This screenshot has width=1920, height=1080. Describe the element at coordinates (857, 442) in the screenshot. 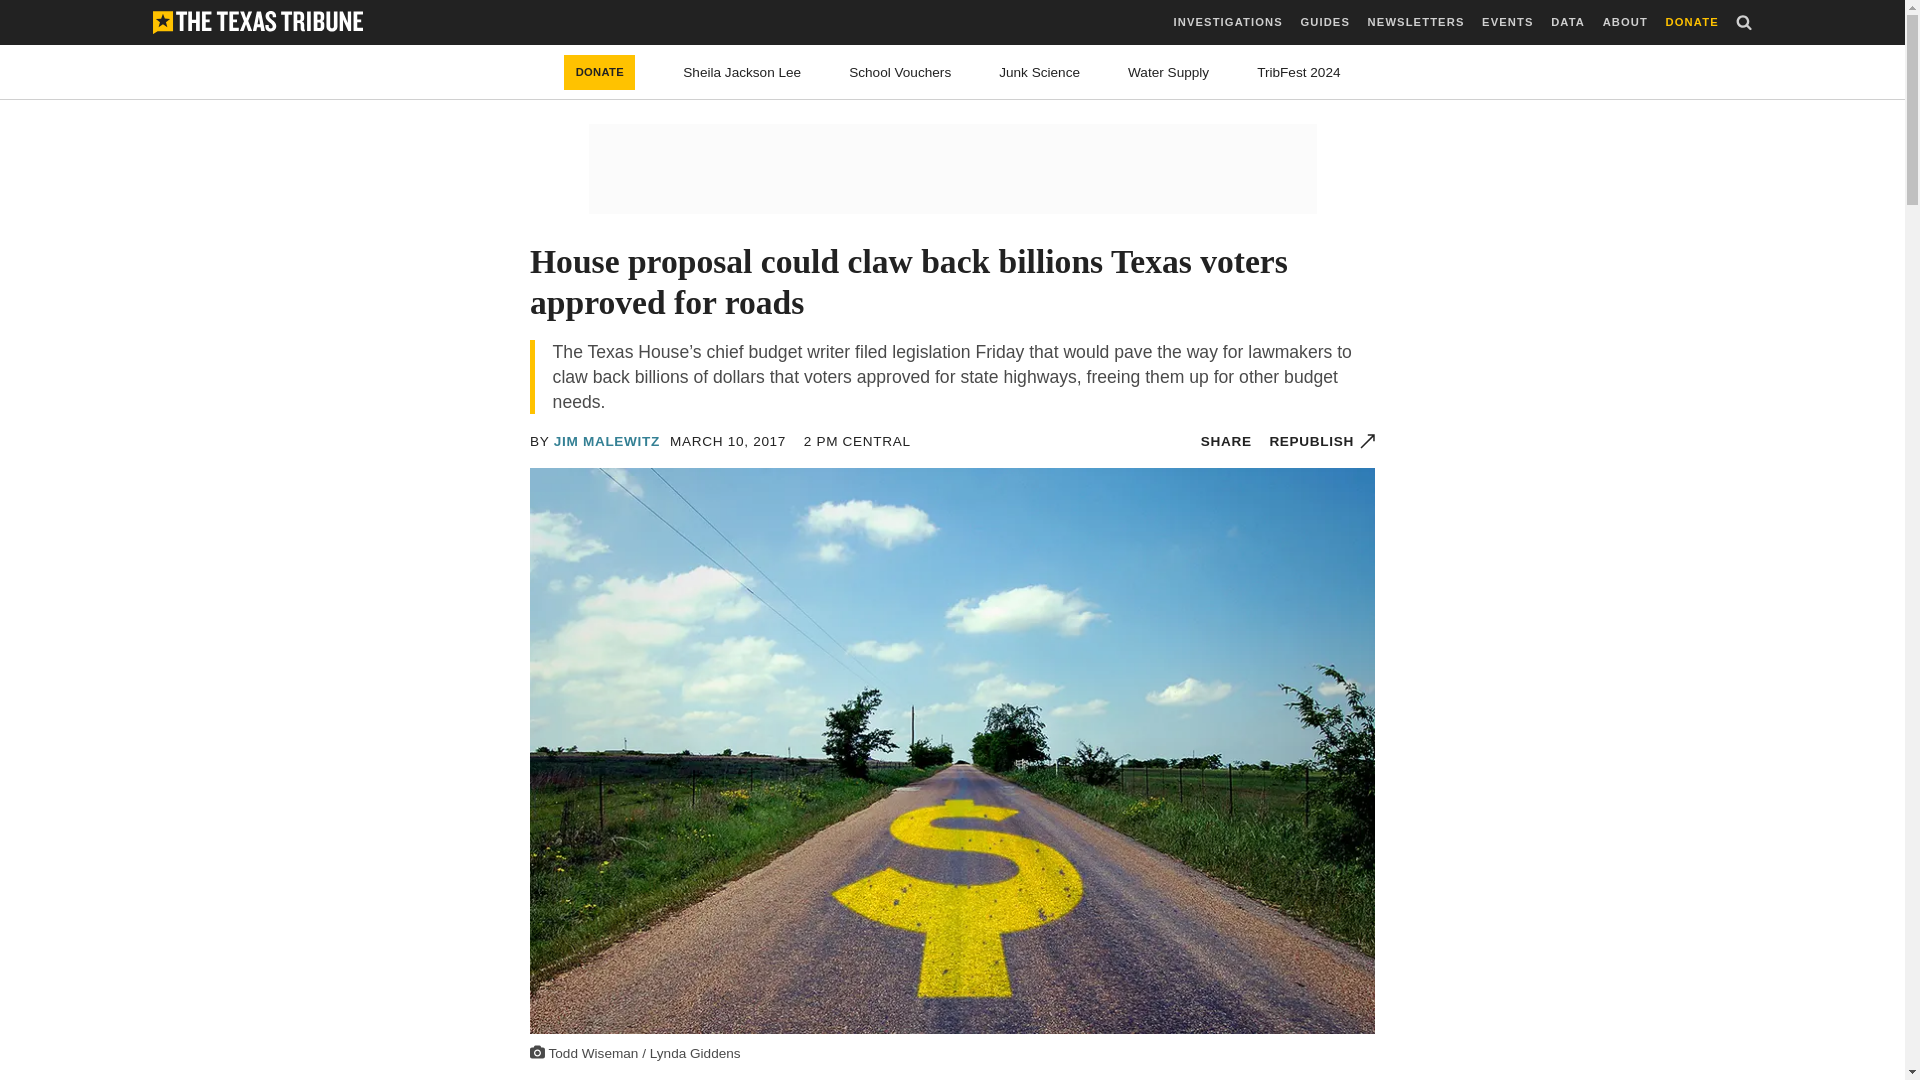

I see `2017-03-10 14:30 CST` at that location.